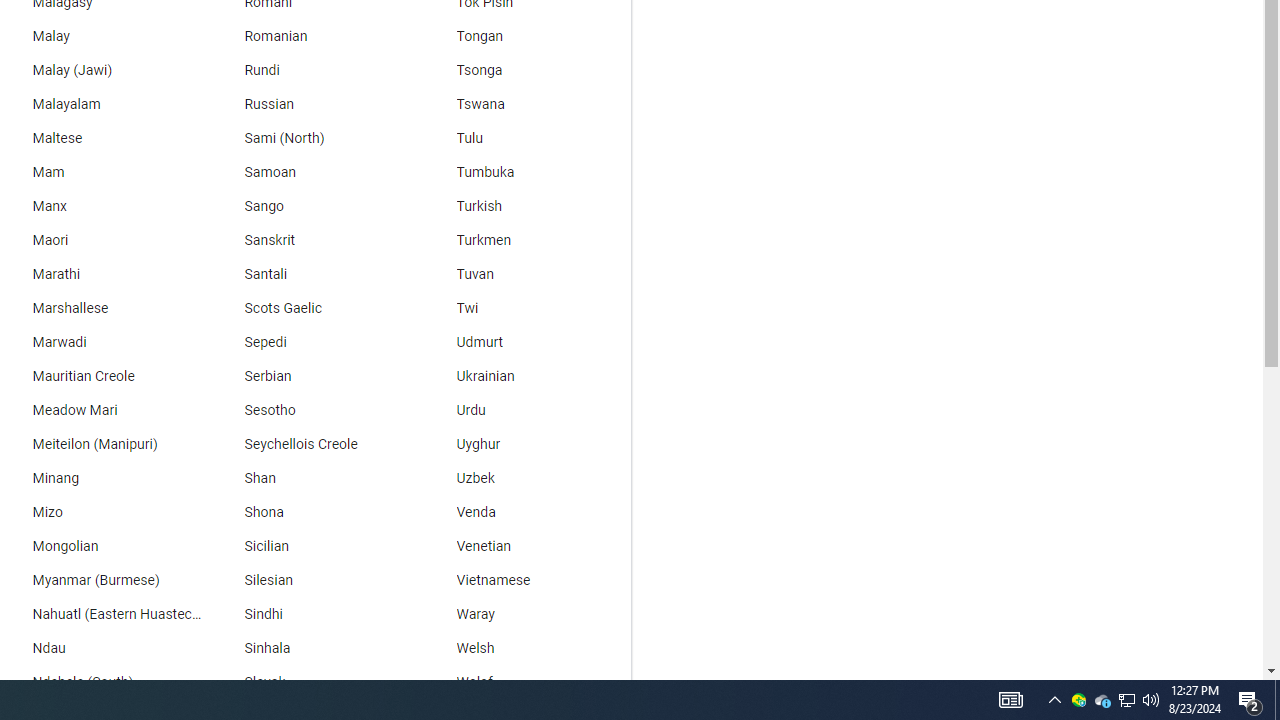 This screenshot has height=720, width=1280. Describe the element at coordinates (312, 410) in the screenshot. I see `Sesotho` at that location.